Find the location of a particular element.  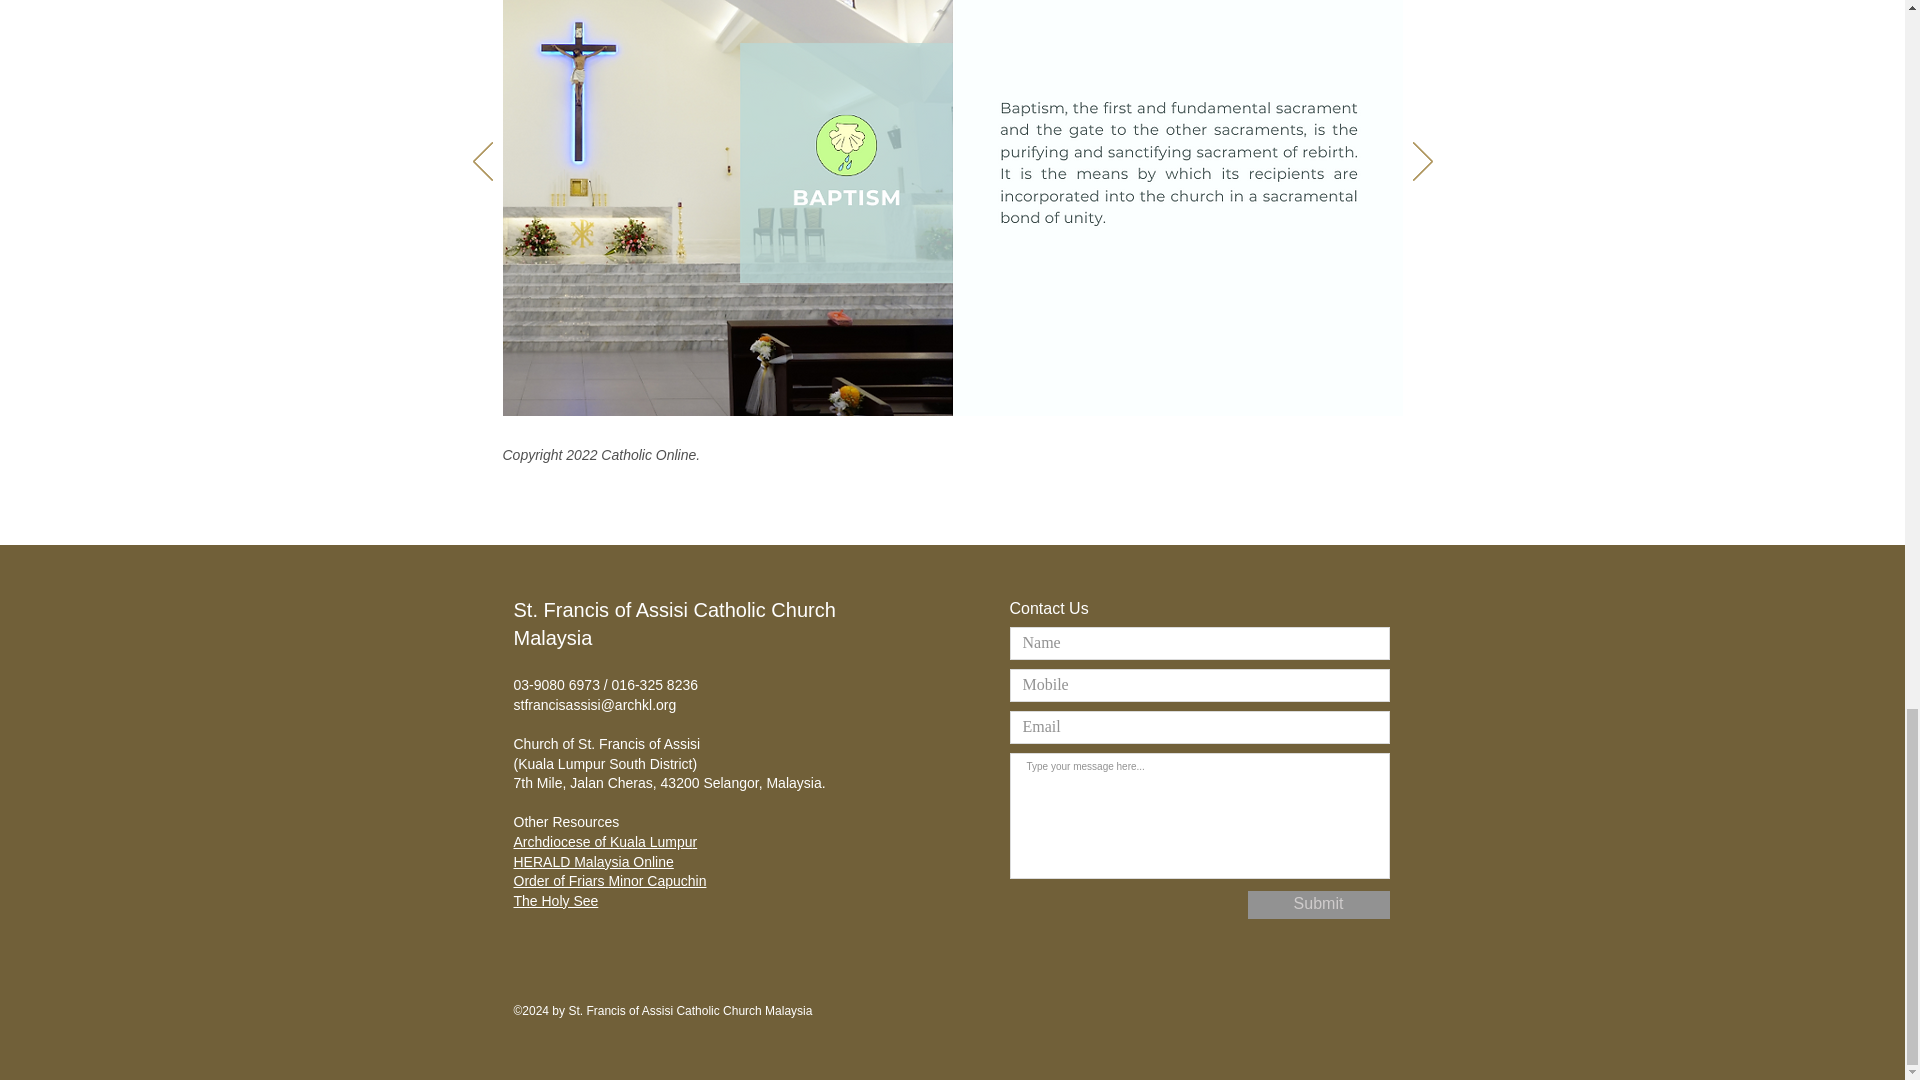

Submit is located at coordinates (1319, 905).